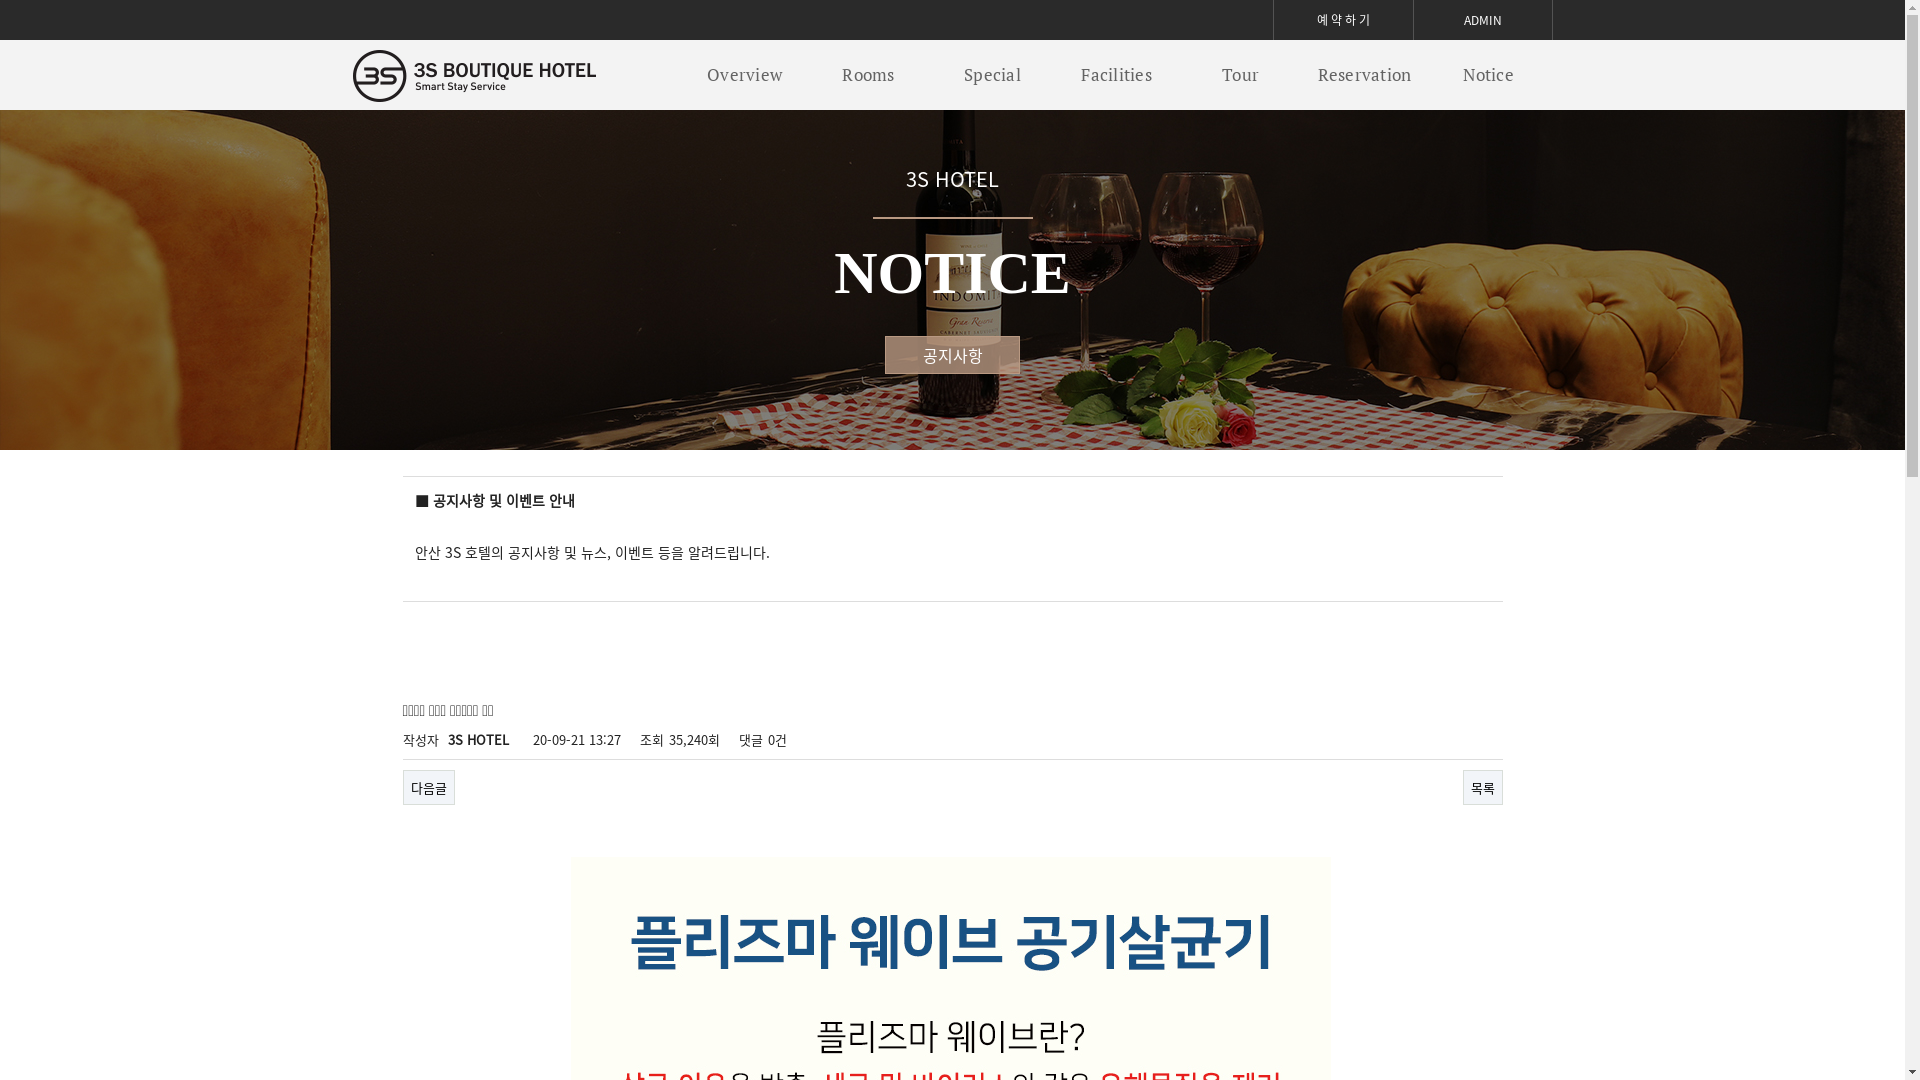  What do you see at coordinates (1364, 75) in the screenshot?
I see `Reservation` at bounding box center [1364, 75].